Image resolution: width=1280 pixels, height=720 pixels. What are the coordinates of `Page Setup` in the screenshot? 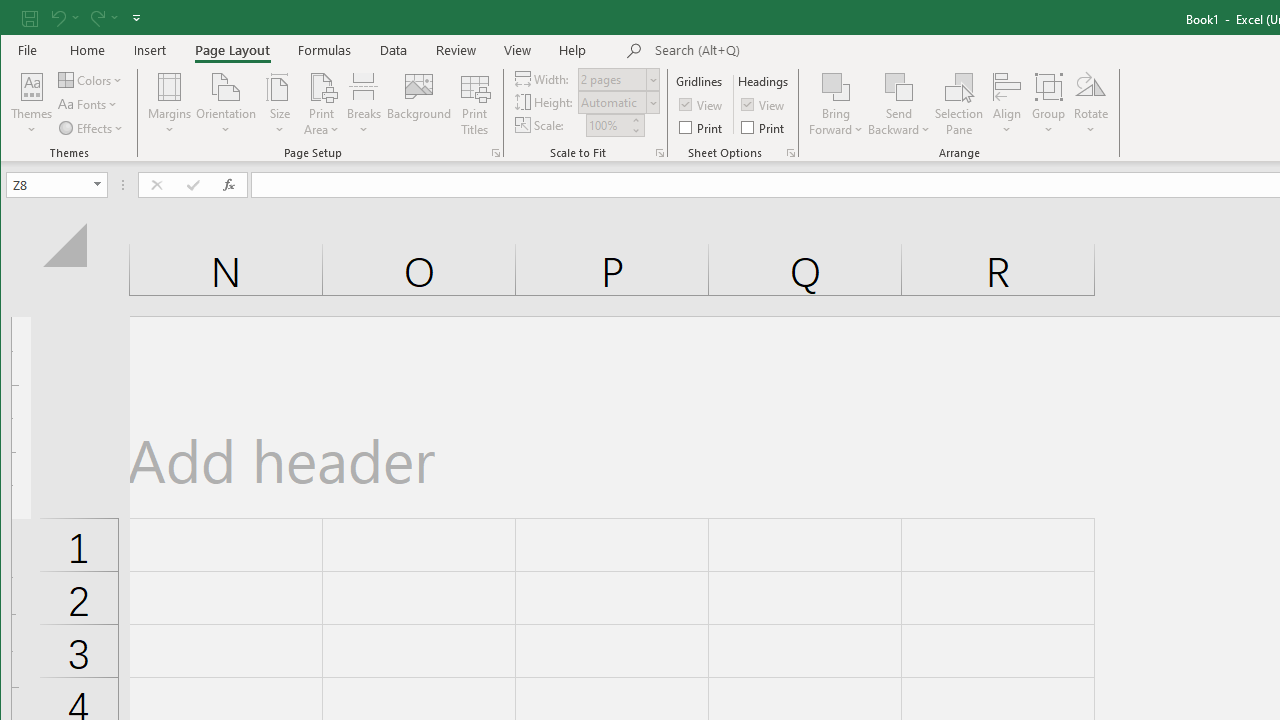 It's located at (660, 152).